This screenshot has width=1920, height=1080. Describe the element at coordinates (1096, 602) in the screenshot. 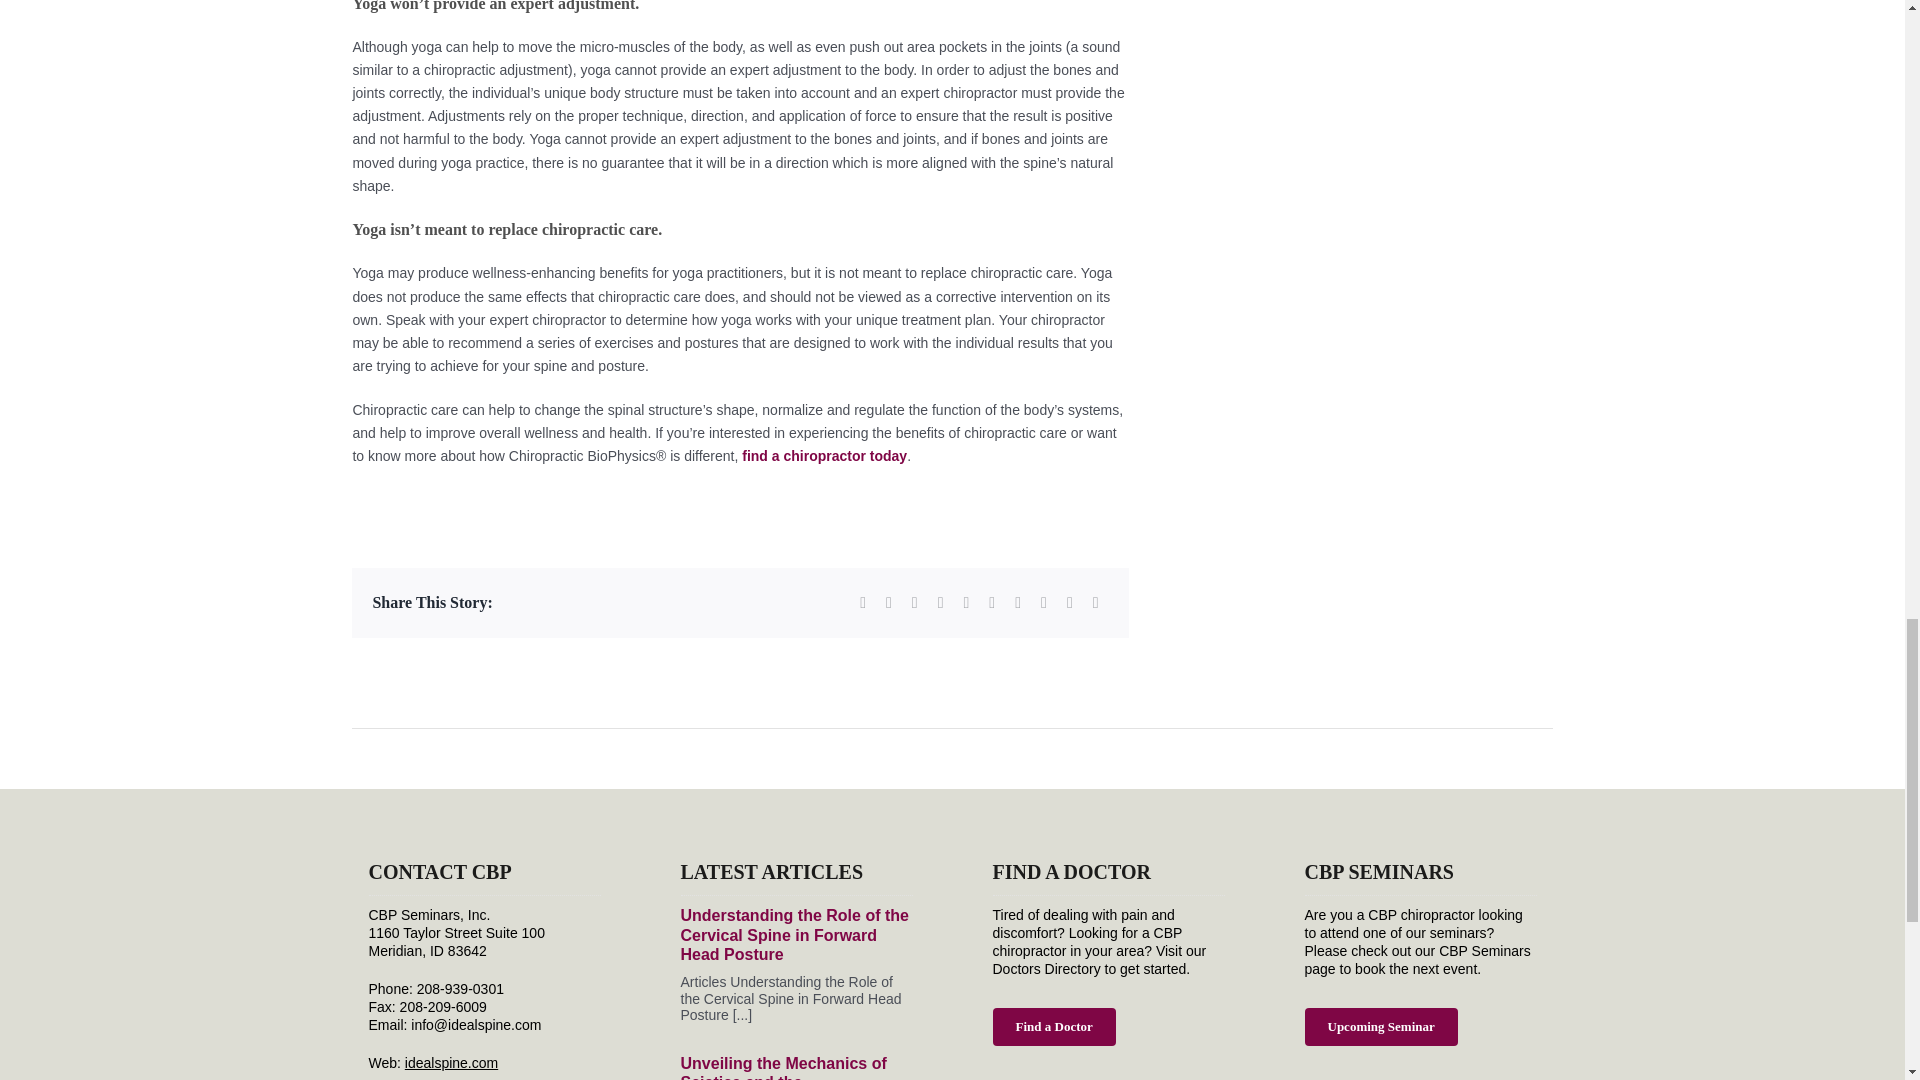

I see `Email` at that location.